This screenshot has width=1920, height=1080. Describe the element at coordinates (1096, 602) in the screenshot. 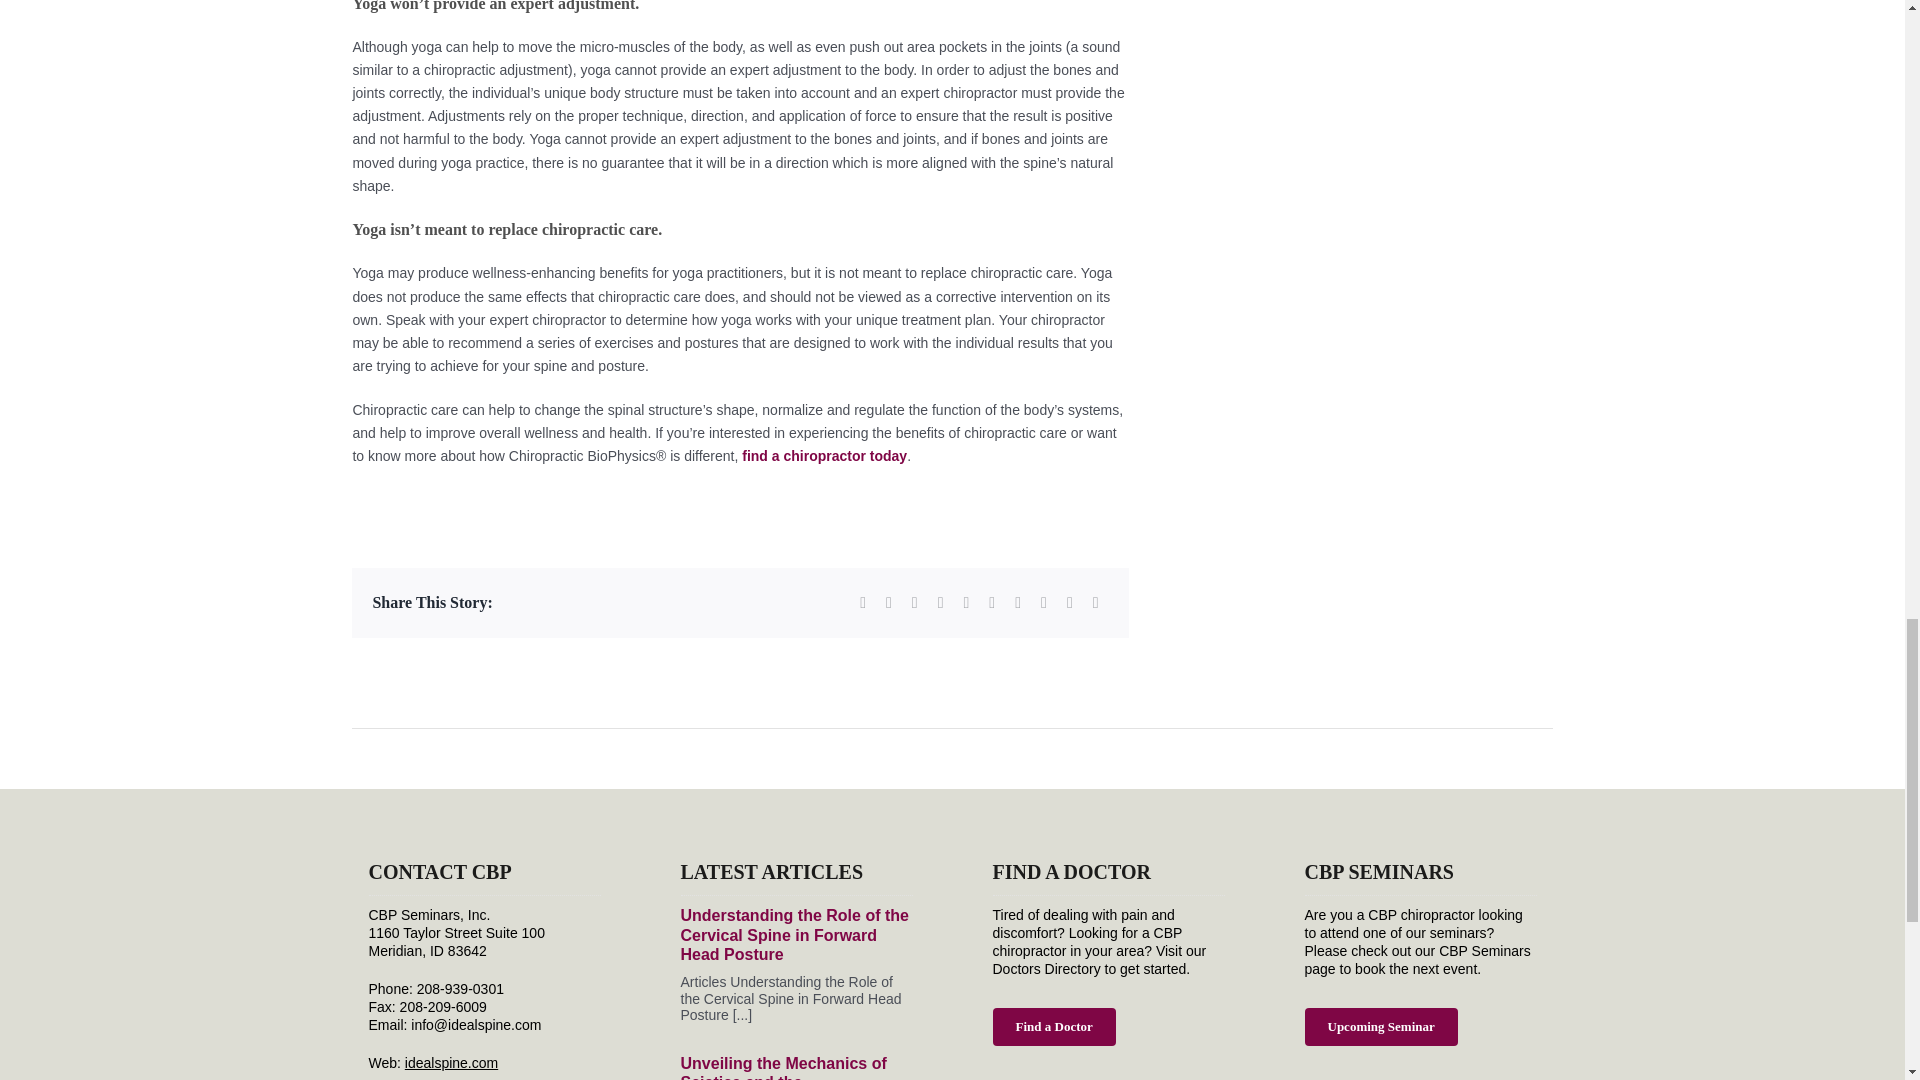

I see `Email` at that location.